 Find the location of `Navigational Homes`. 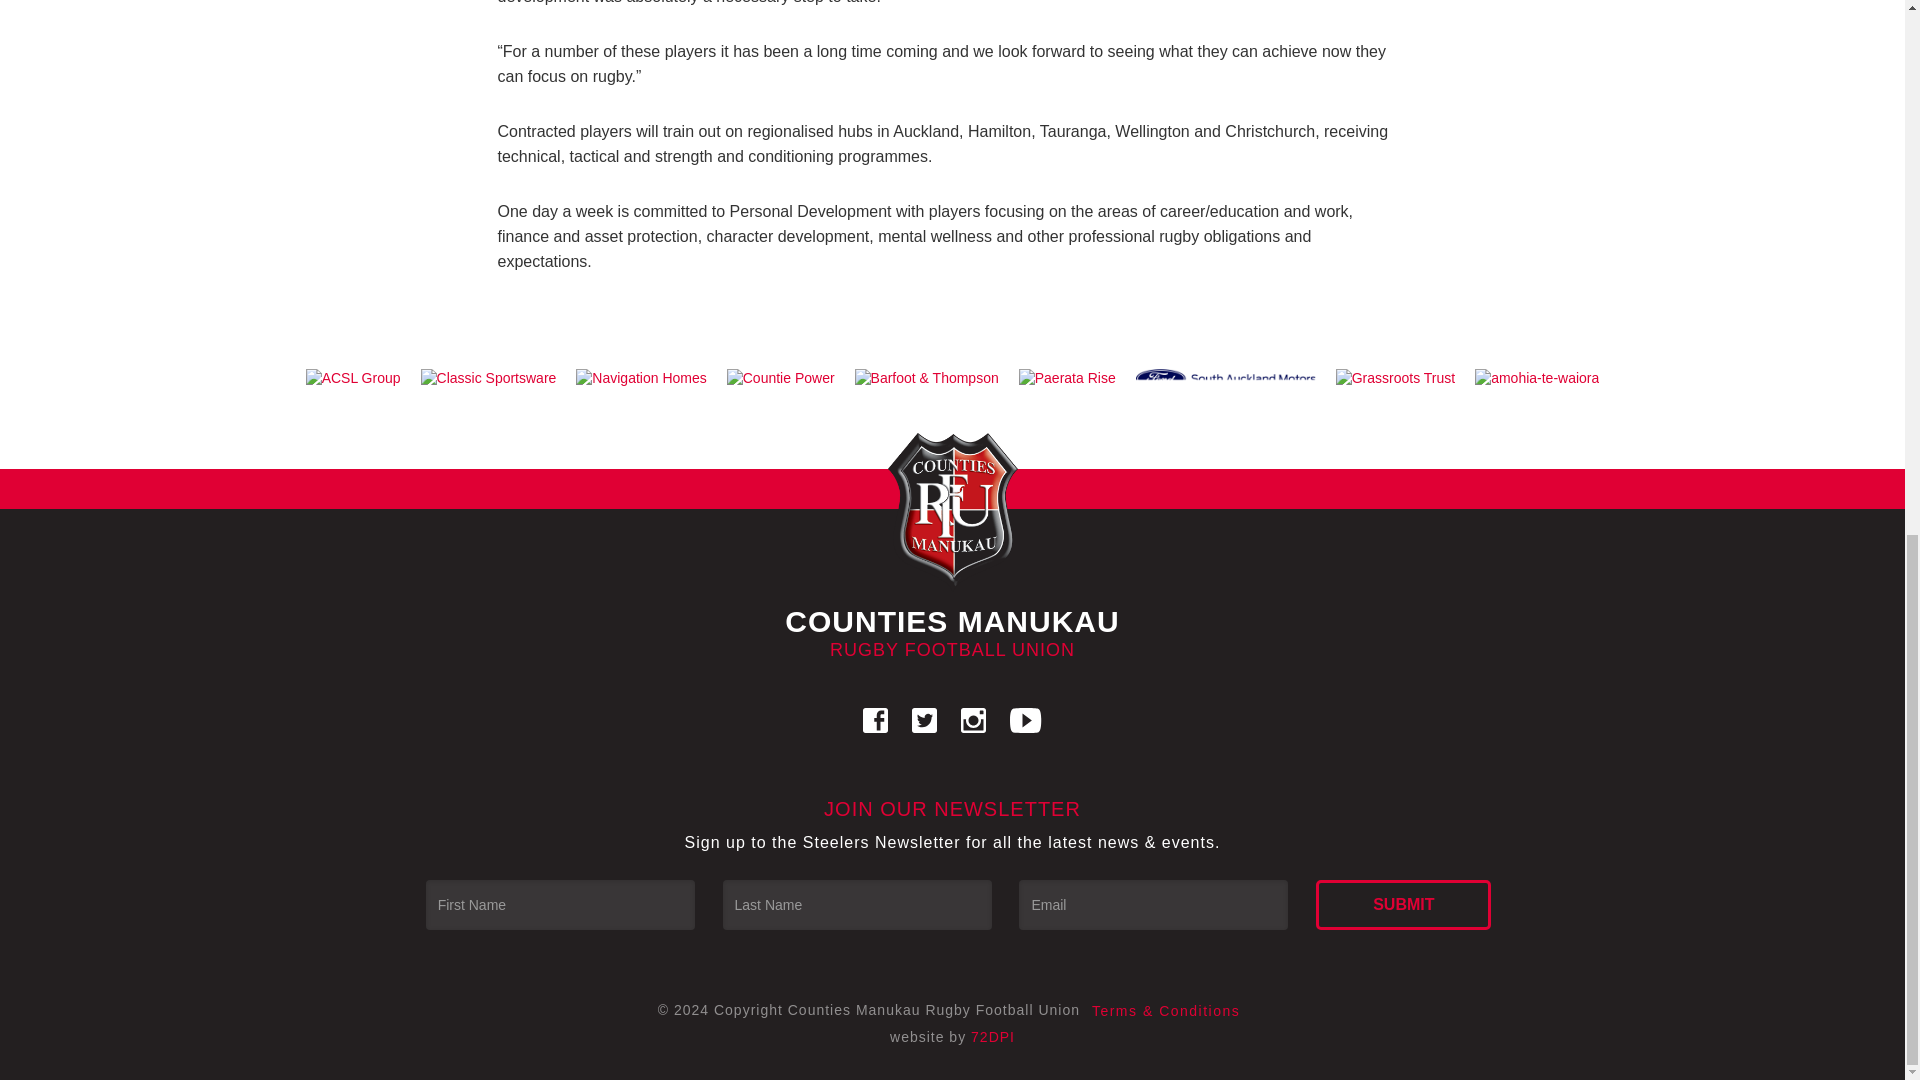

Navigational Homes is located at coordinates (641, 378).